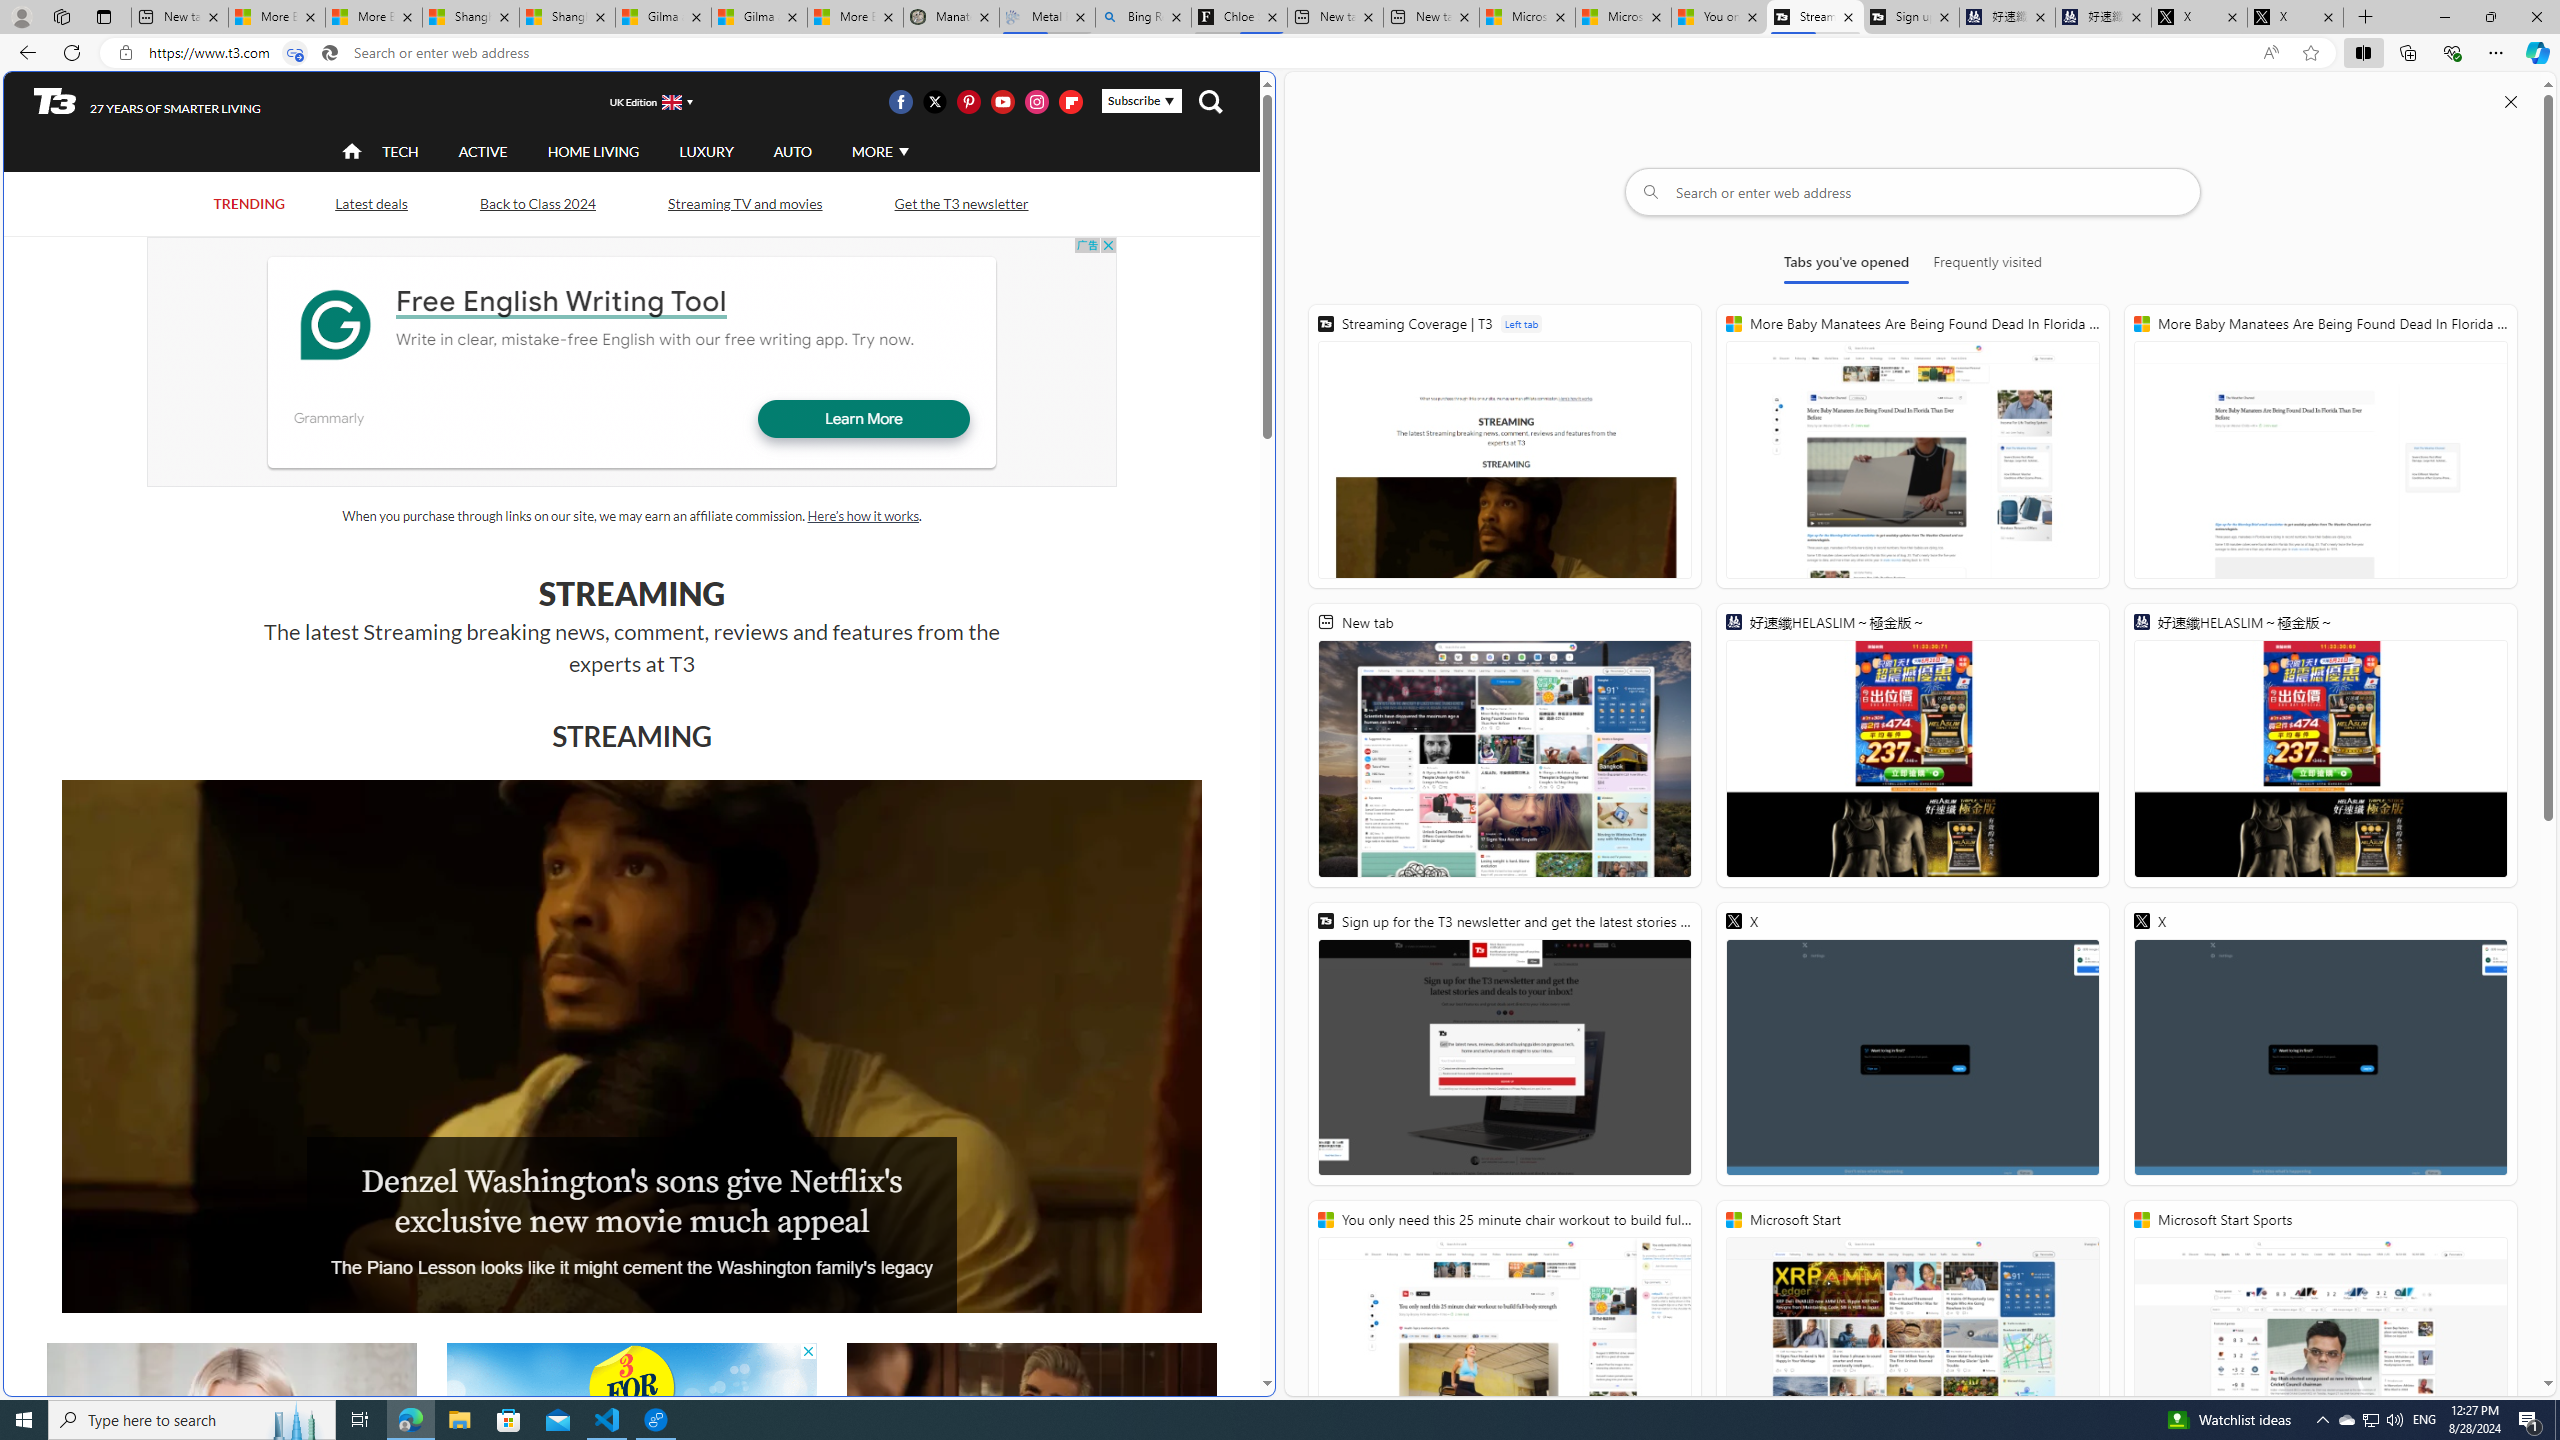  Describe the element at coordinates (330, 53) in the screenshot. I see `Search icon` at that location.